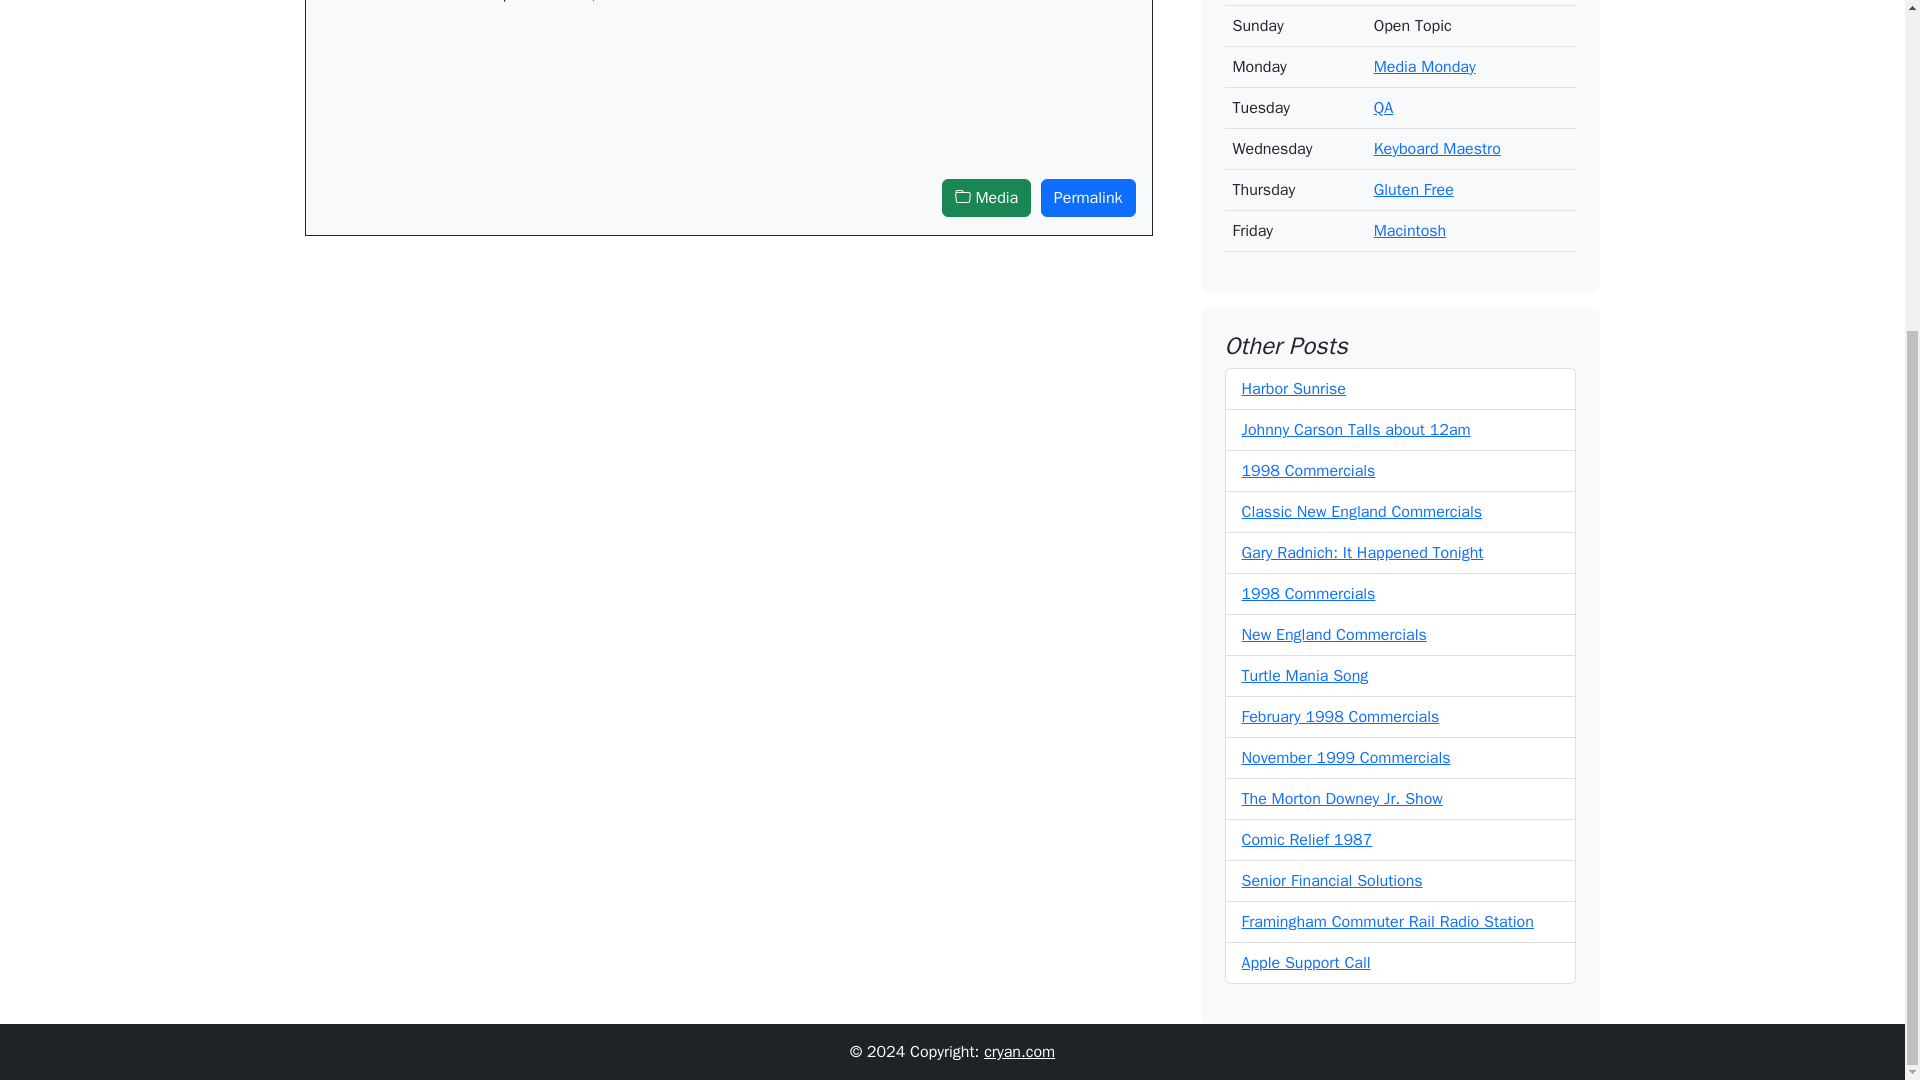 The image size is (1920, 1080). I want to click on Gary Radnich: It Happened Tonight, so click(1363, 536).